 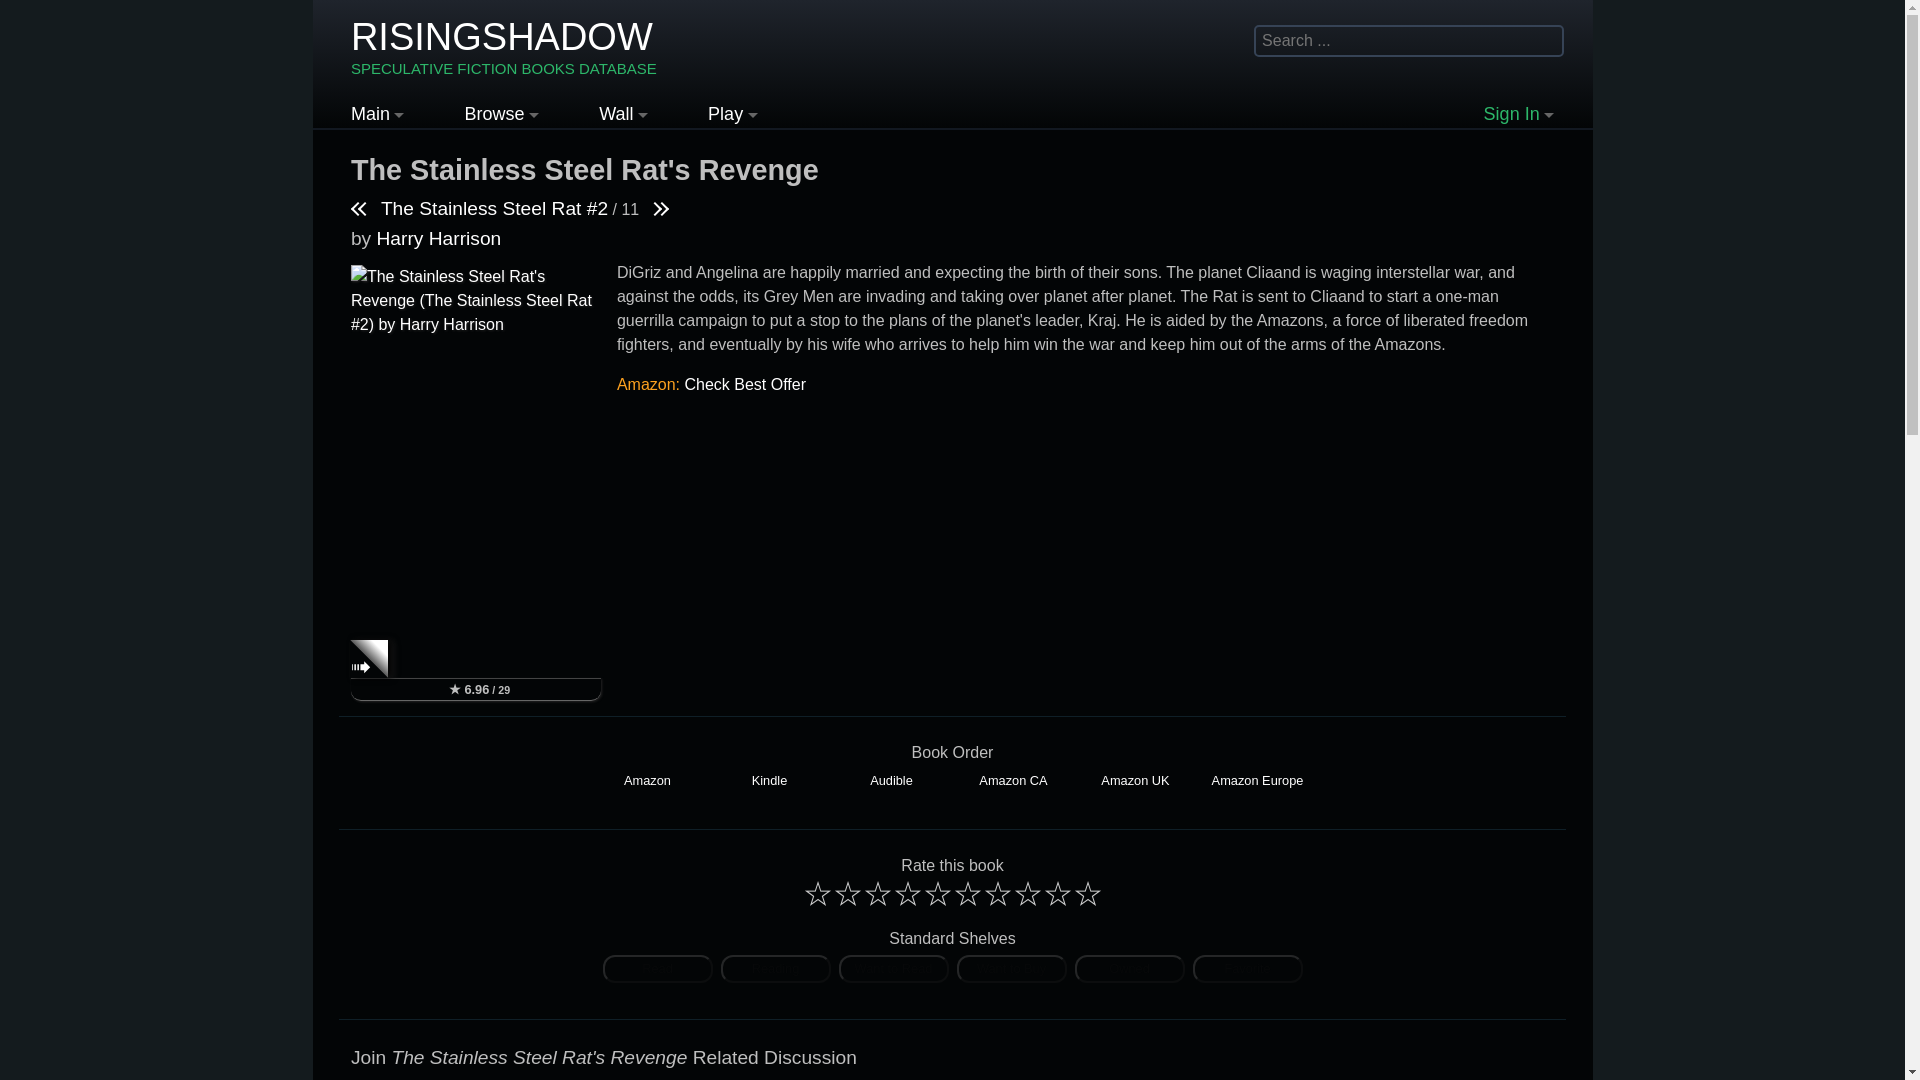 I want to click on Kindle, so click(x=768, y=780).